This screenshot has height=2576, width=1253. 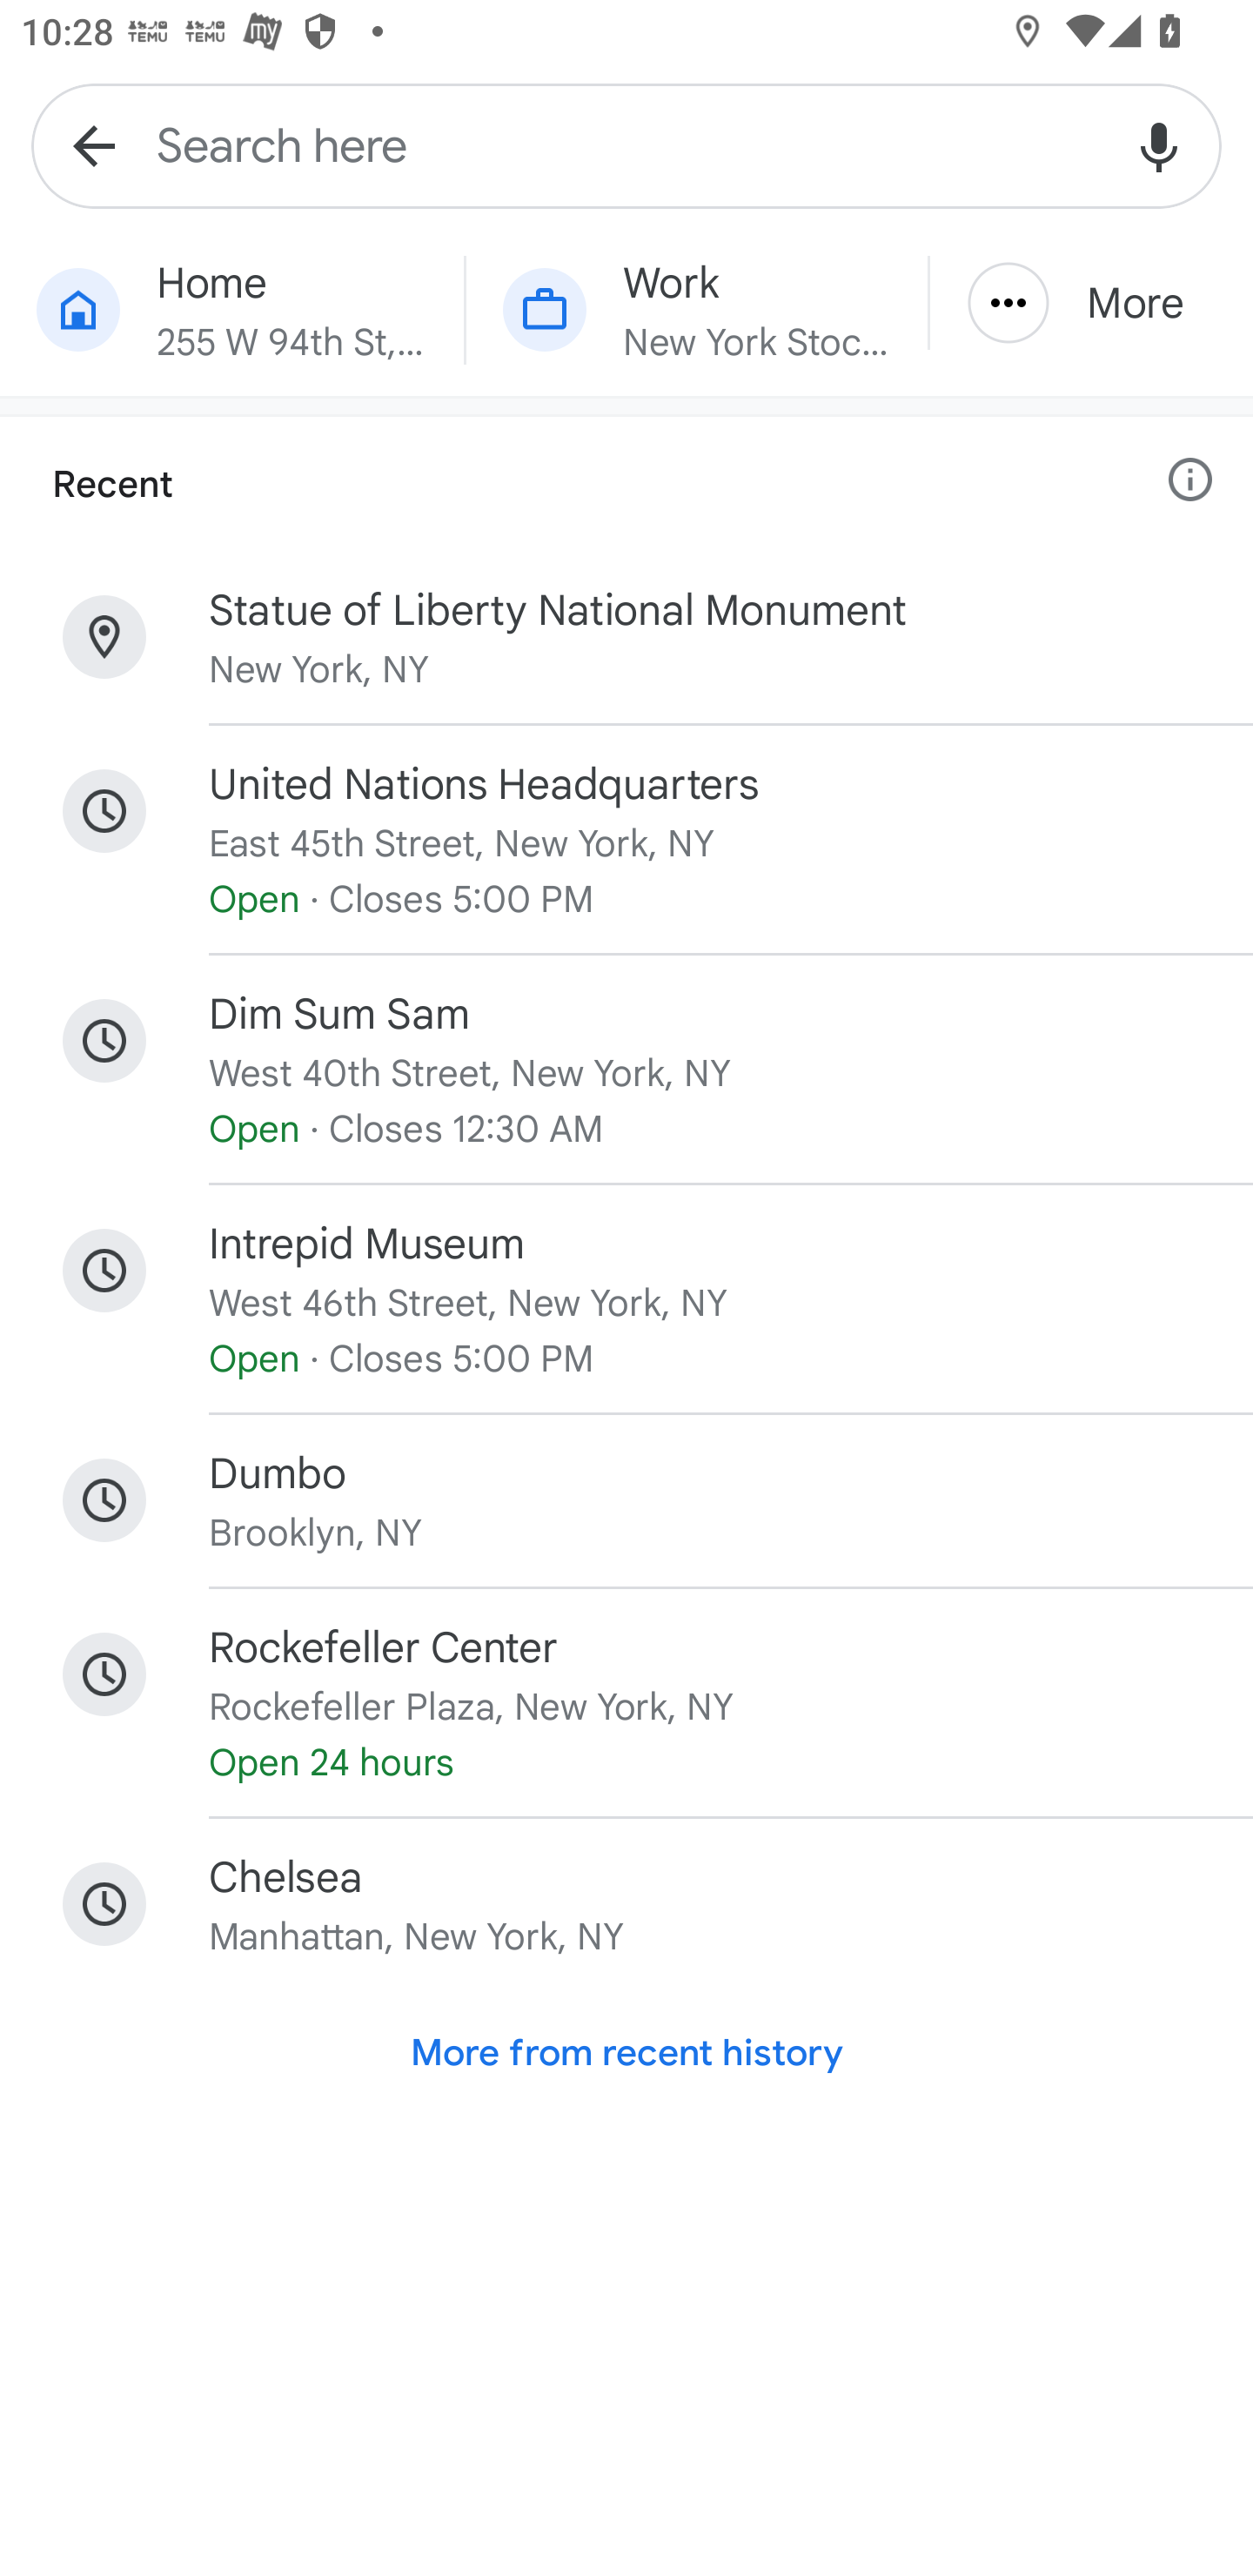 I want to click on Chelsea Manhattan, New York, NY, so click(x=626, y=1904).